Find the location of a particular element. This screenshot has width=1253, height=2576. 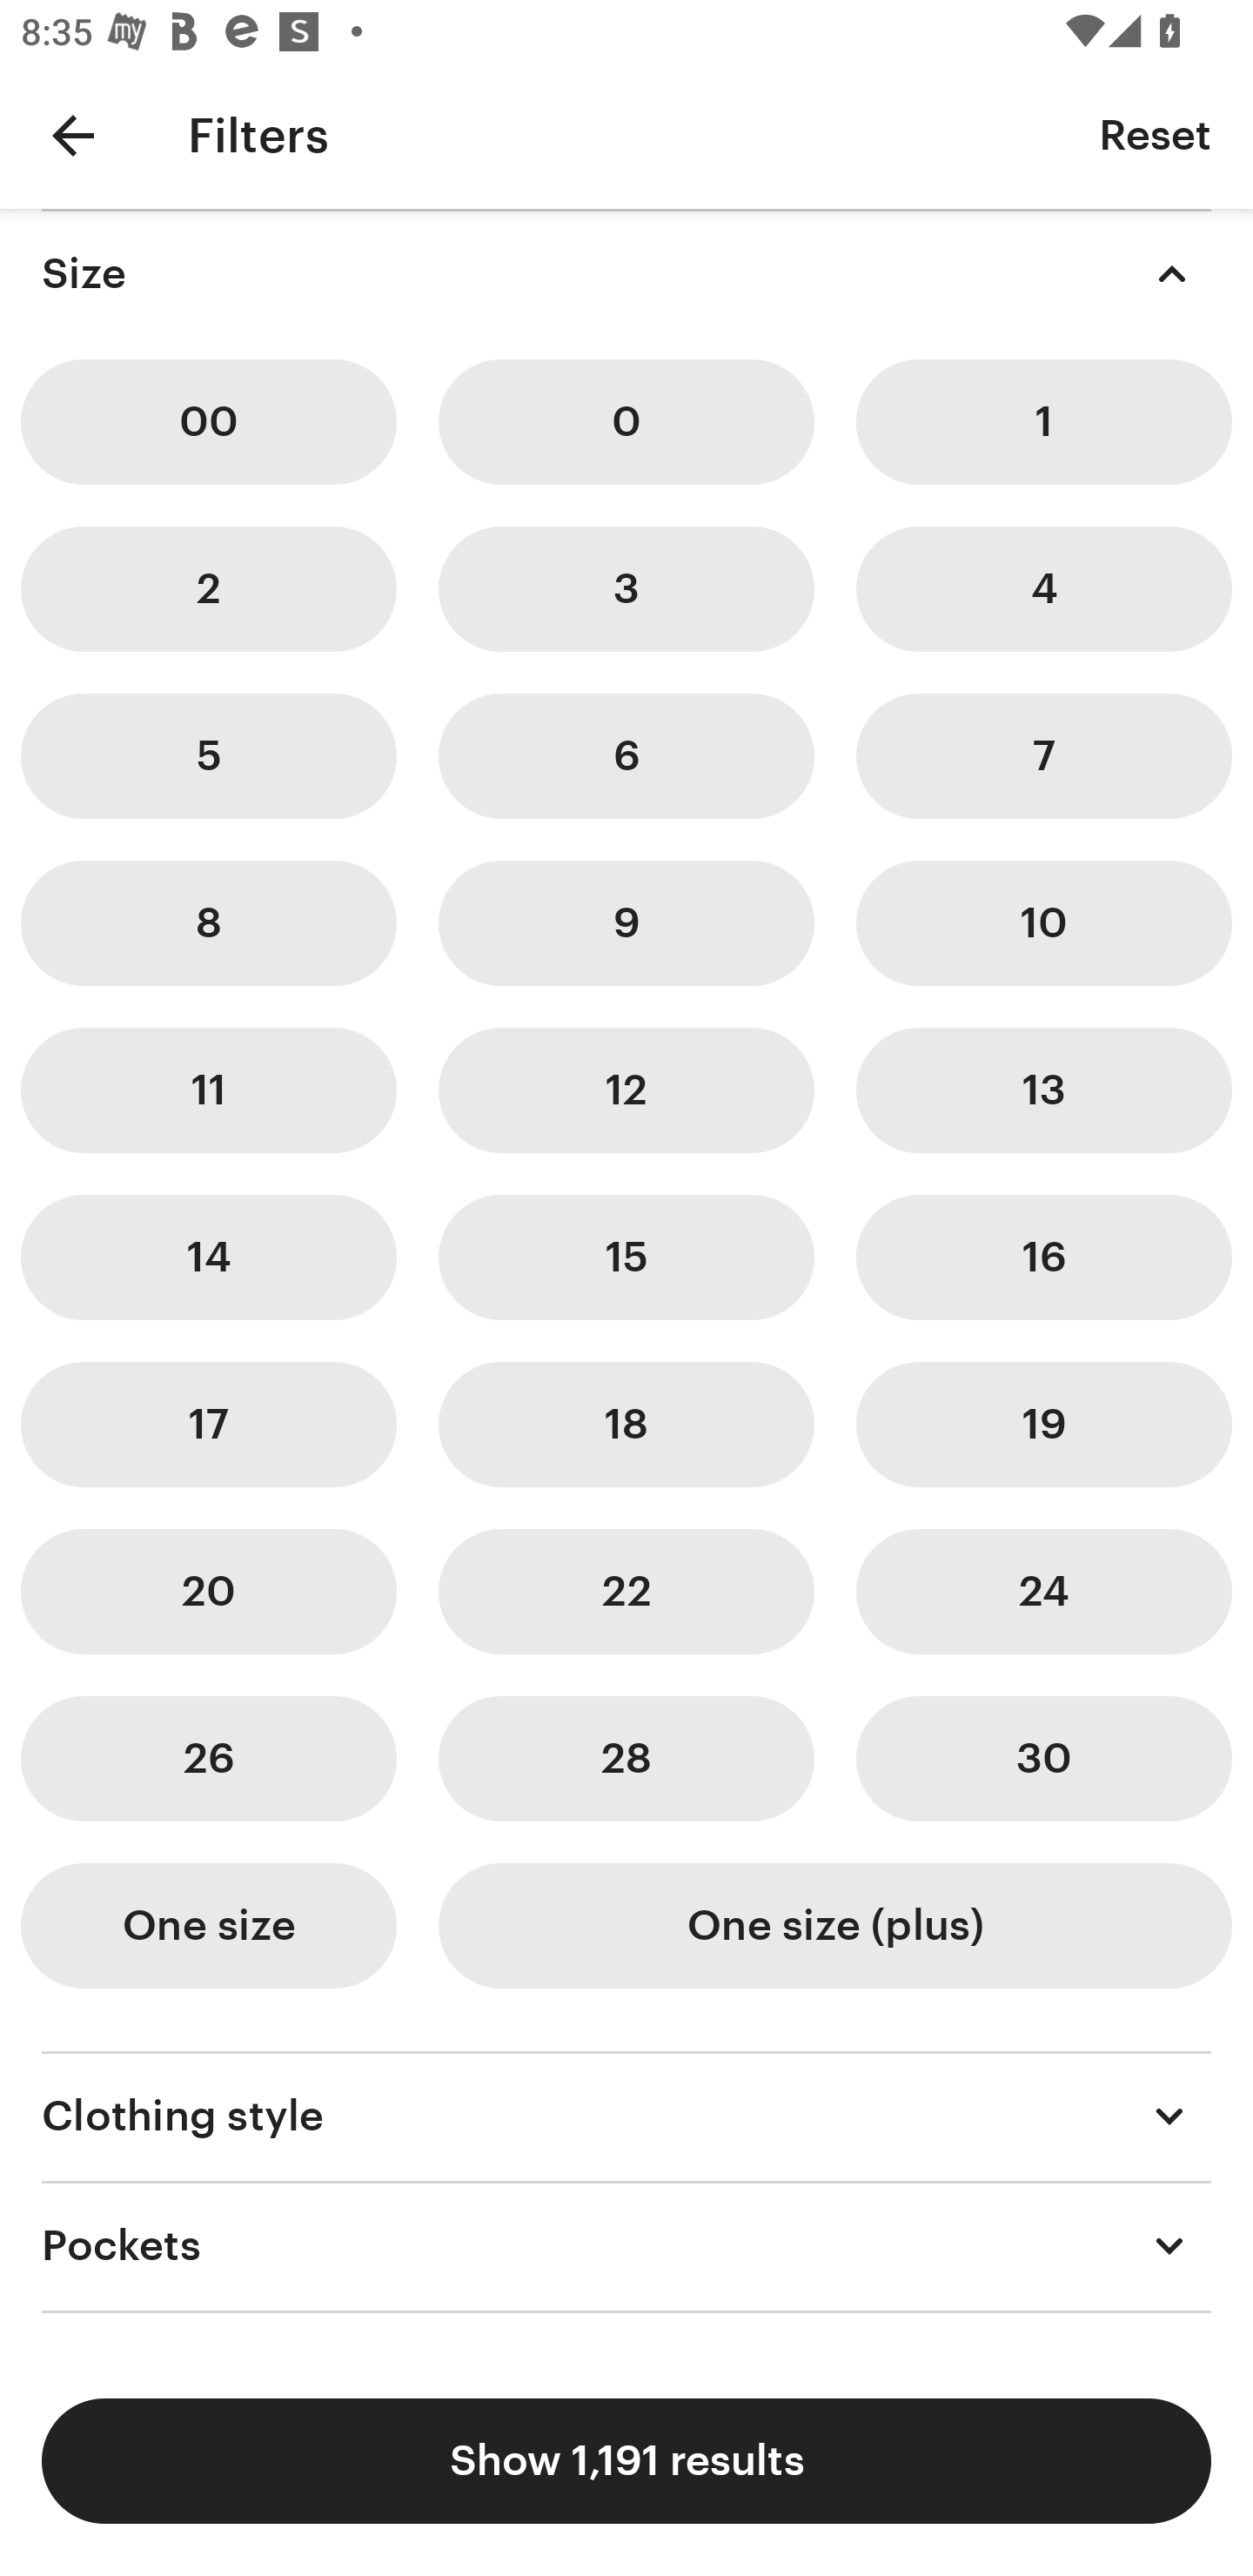

Show 1,191 results is located at coordinates (626, 2461).